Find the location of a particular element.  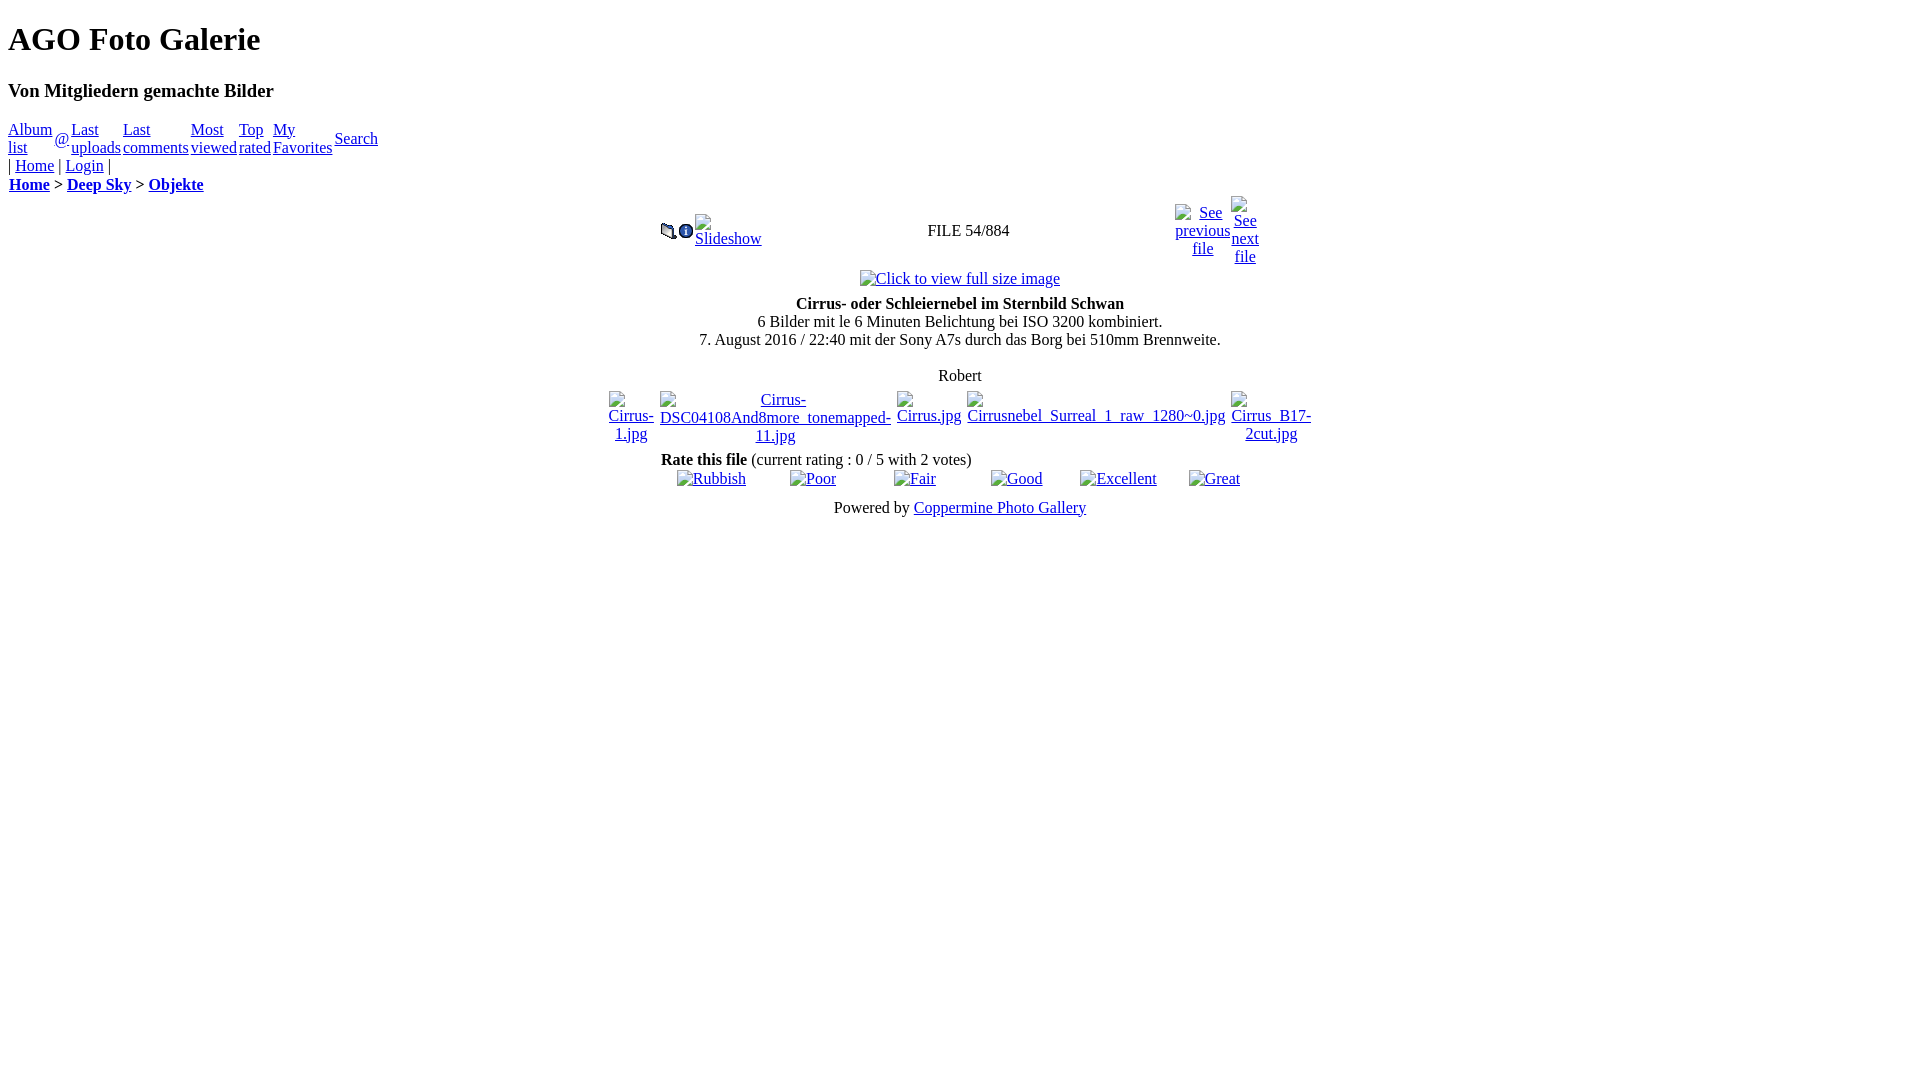

Last comments is located at coordinates (156, 138).